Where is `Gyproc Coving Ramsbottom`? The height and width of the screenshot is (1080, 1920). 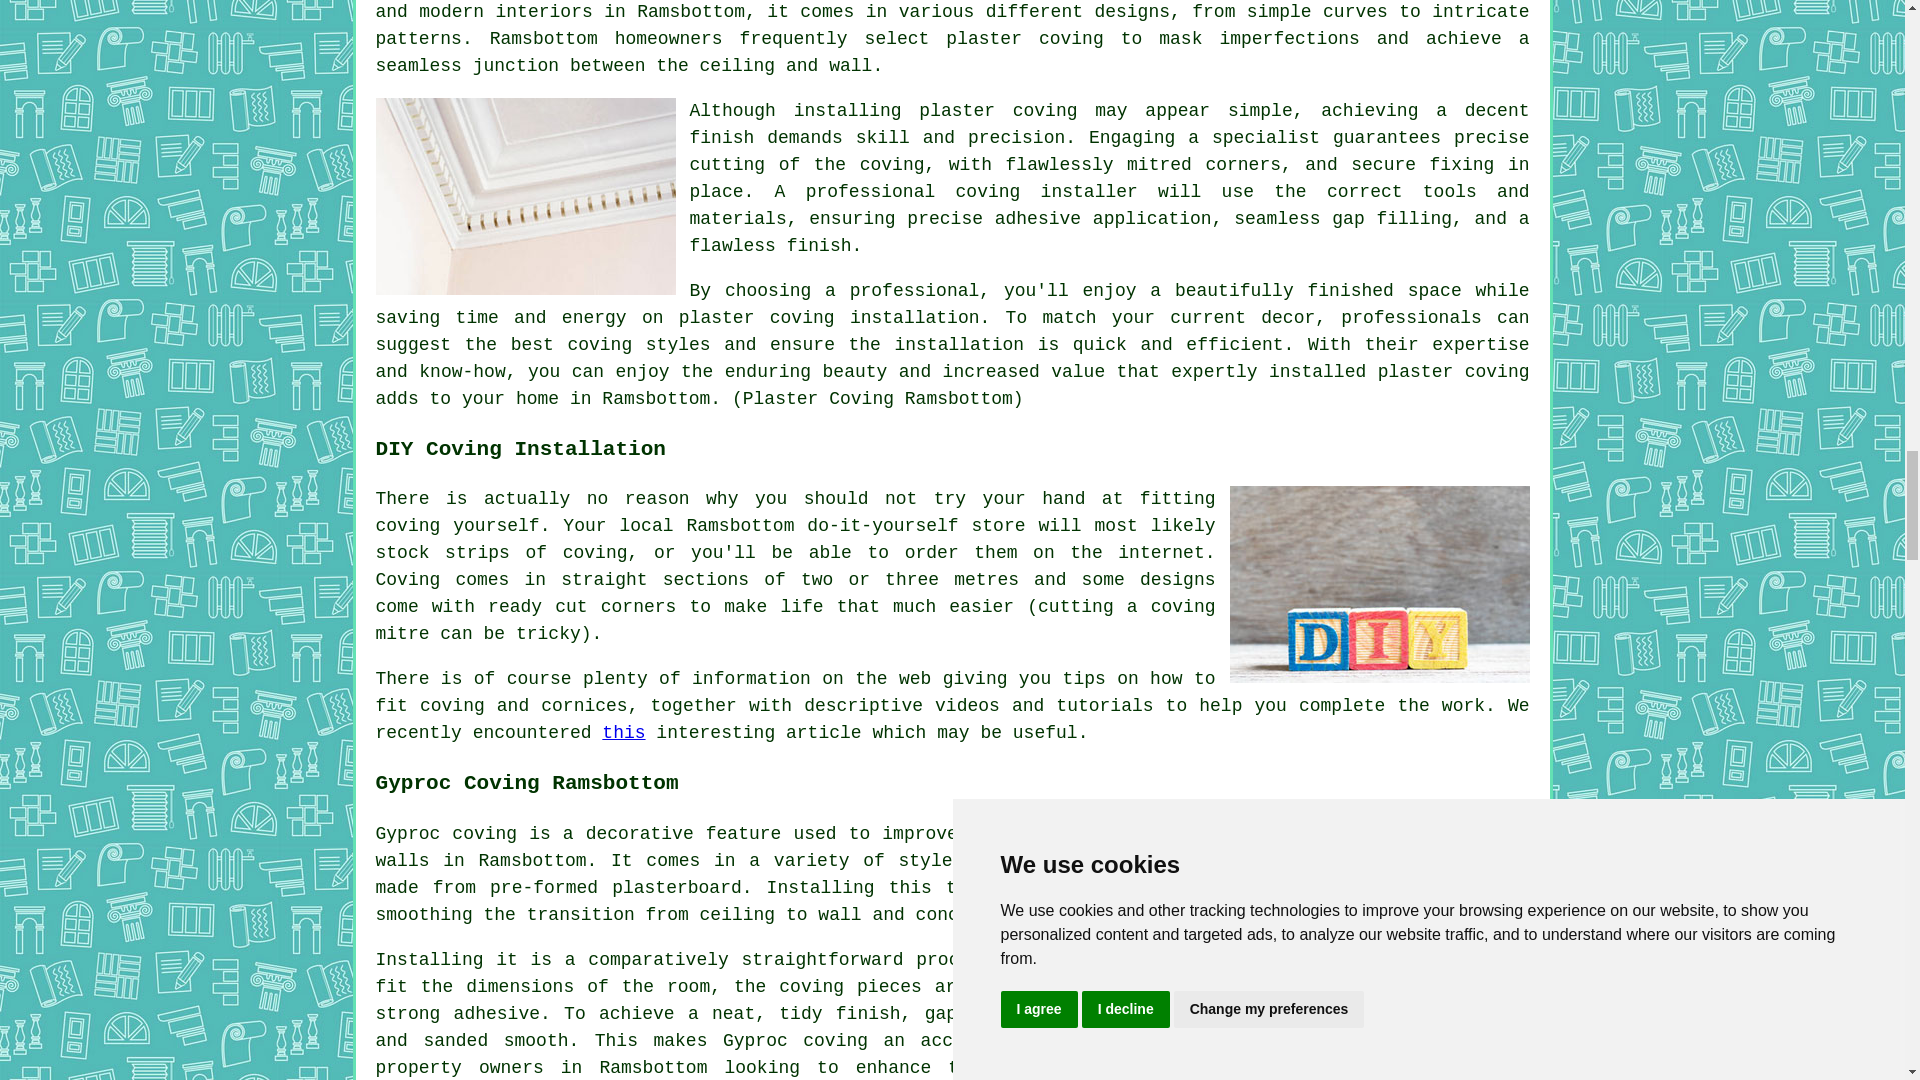
Gyproc Coving Ramsbottom is located at coordinates (1380, 1014).